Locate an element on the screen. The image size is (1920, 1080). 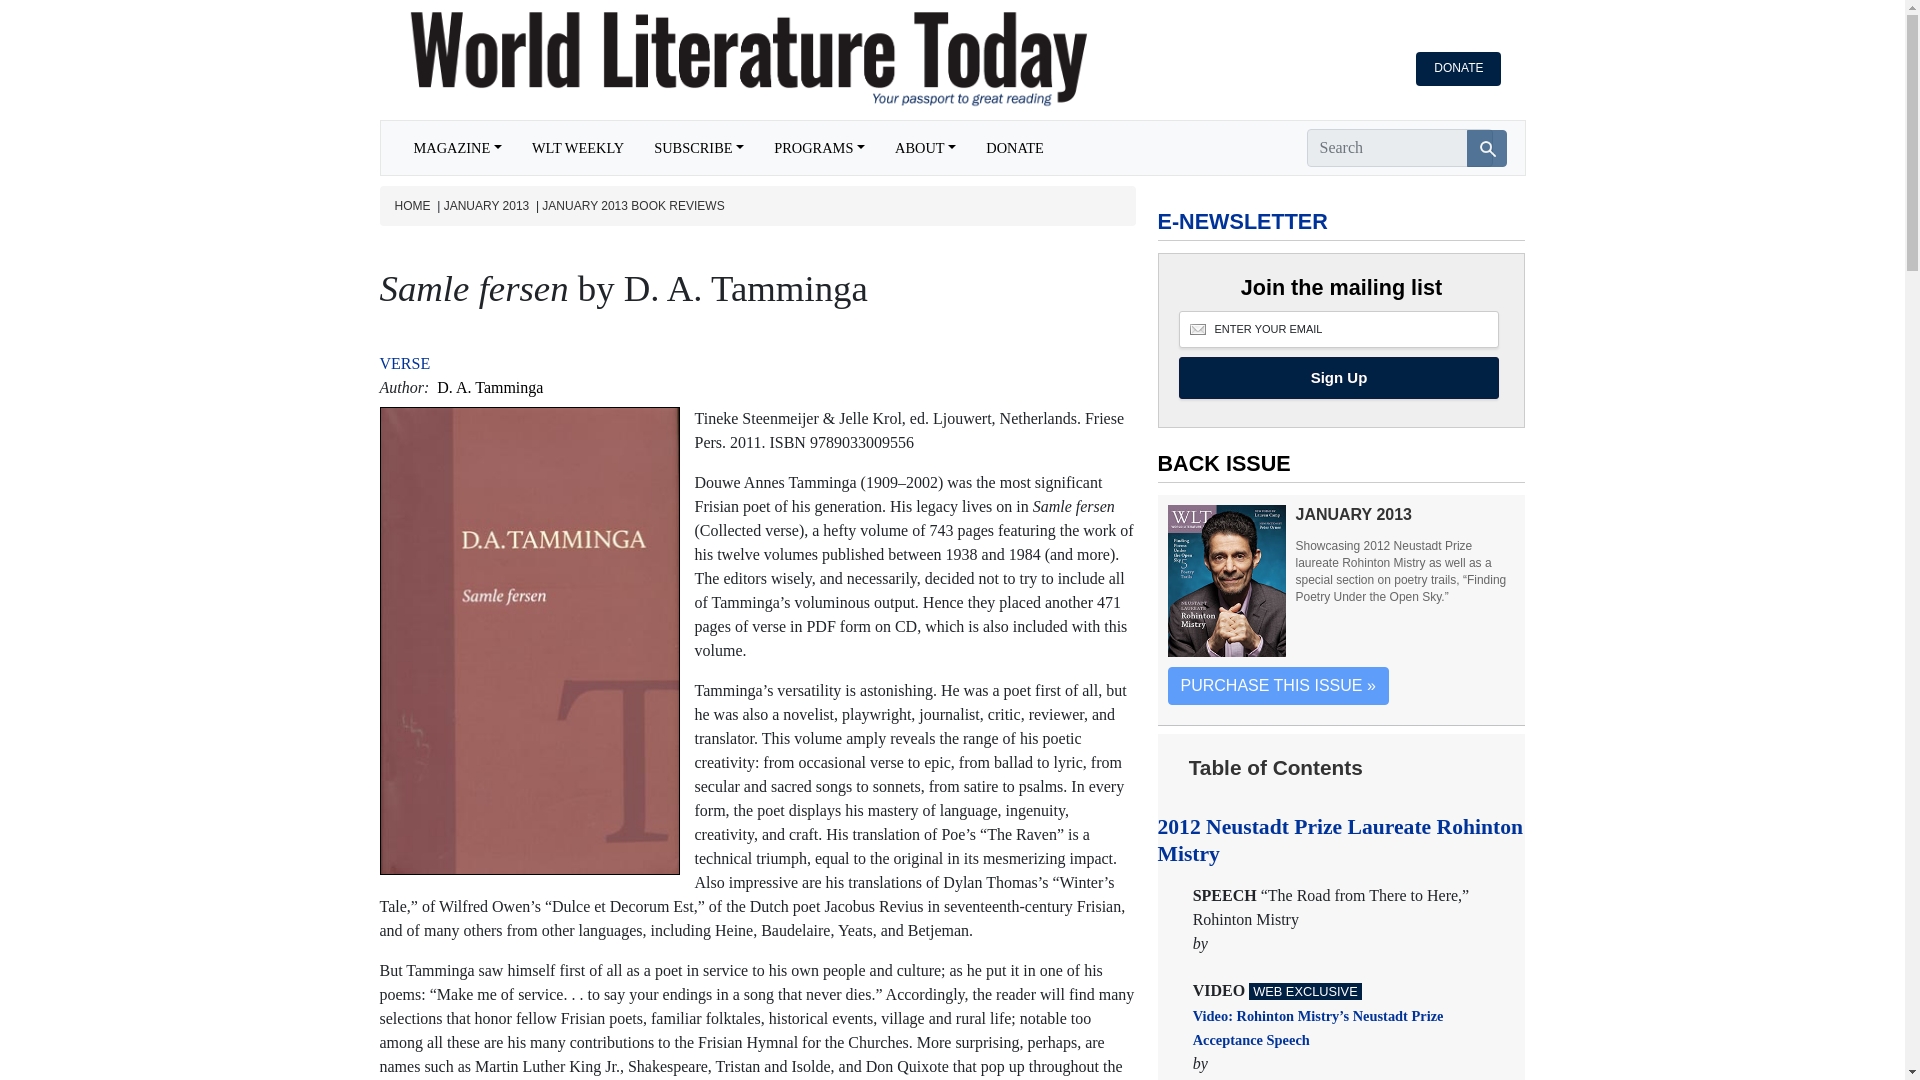
HOME is located at coordinates (412, 206).